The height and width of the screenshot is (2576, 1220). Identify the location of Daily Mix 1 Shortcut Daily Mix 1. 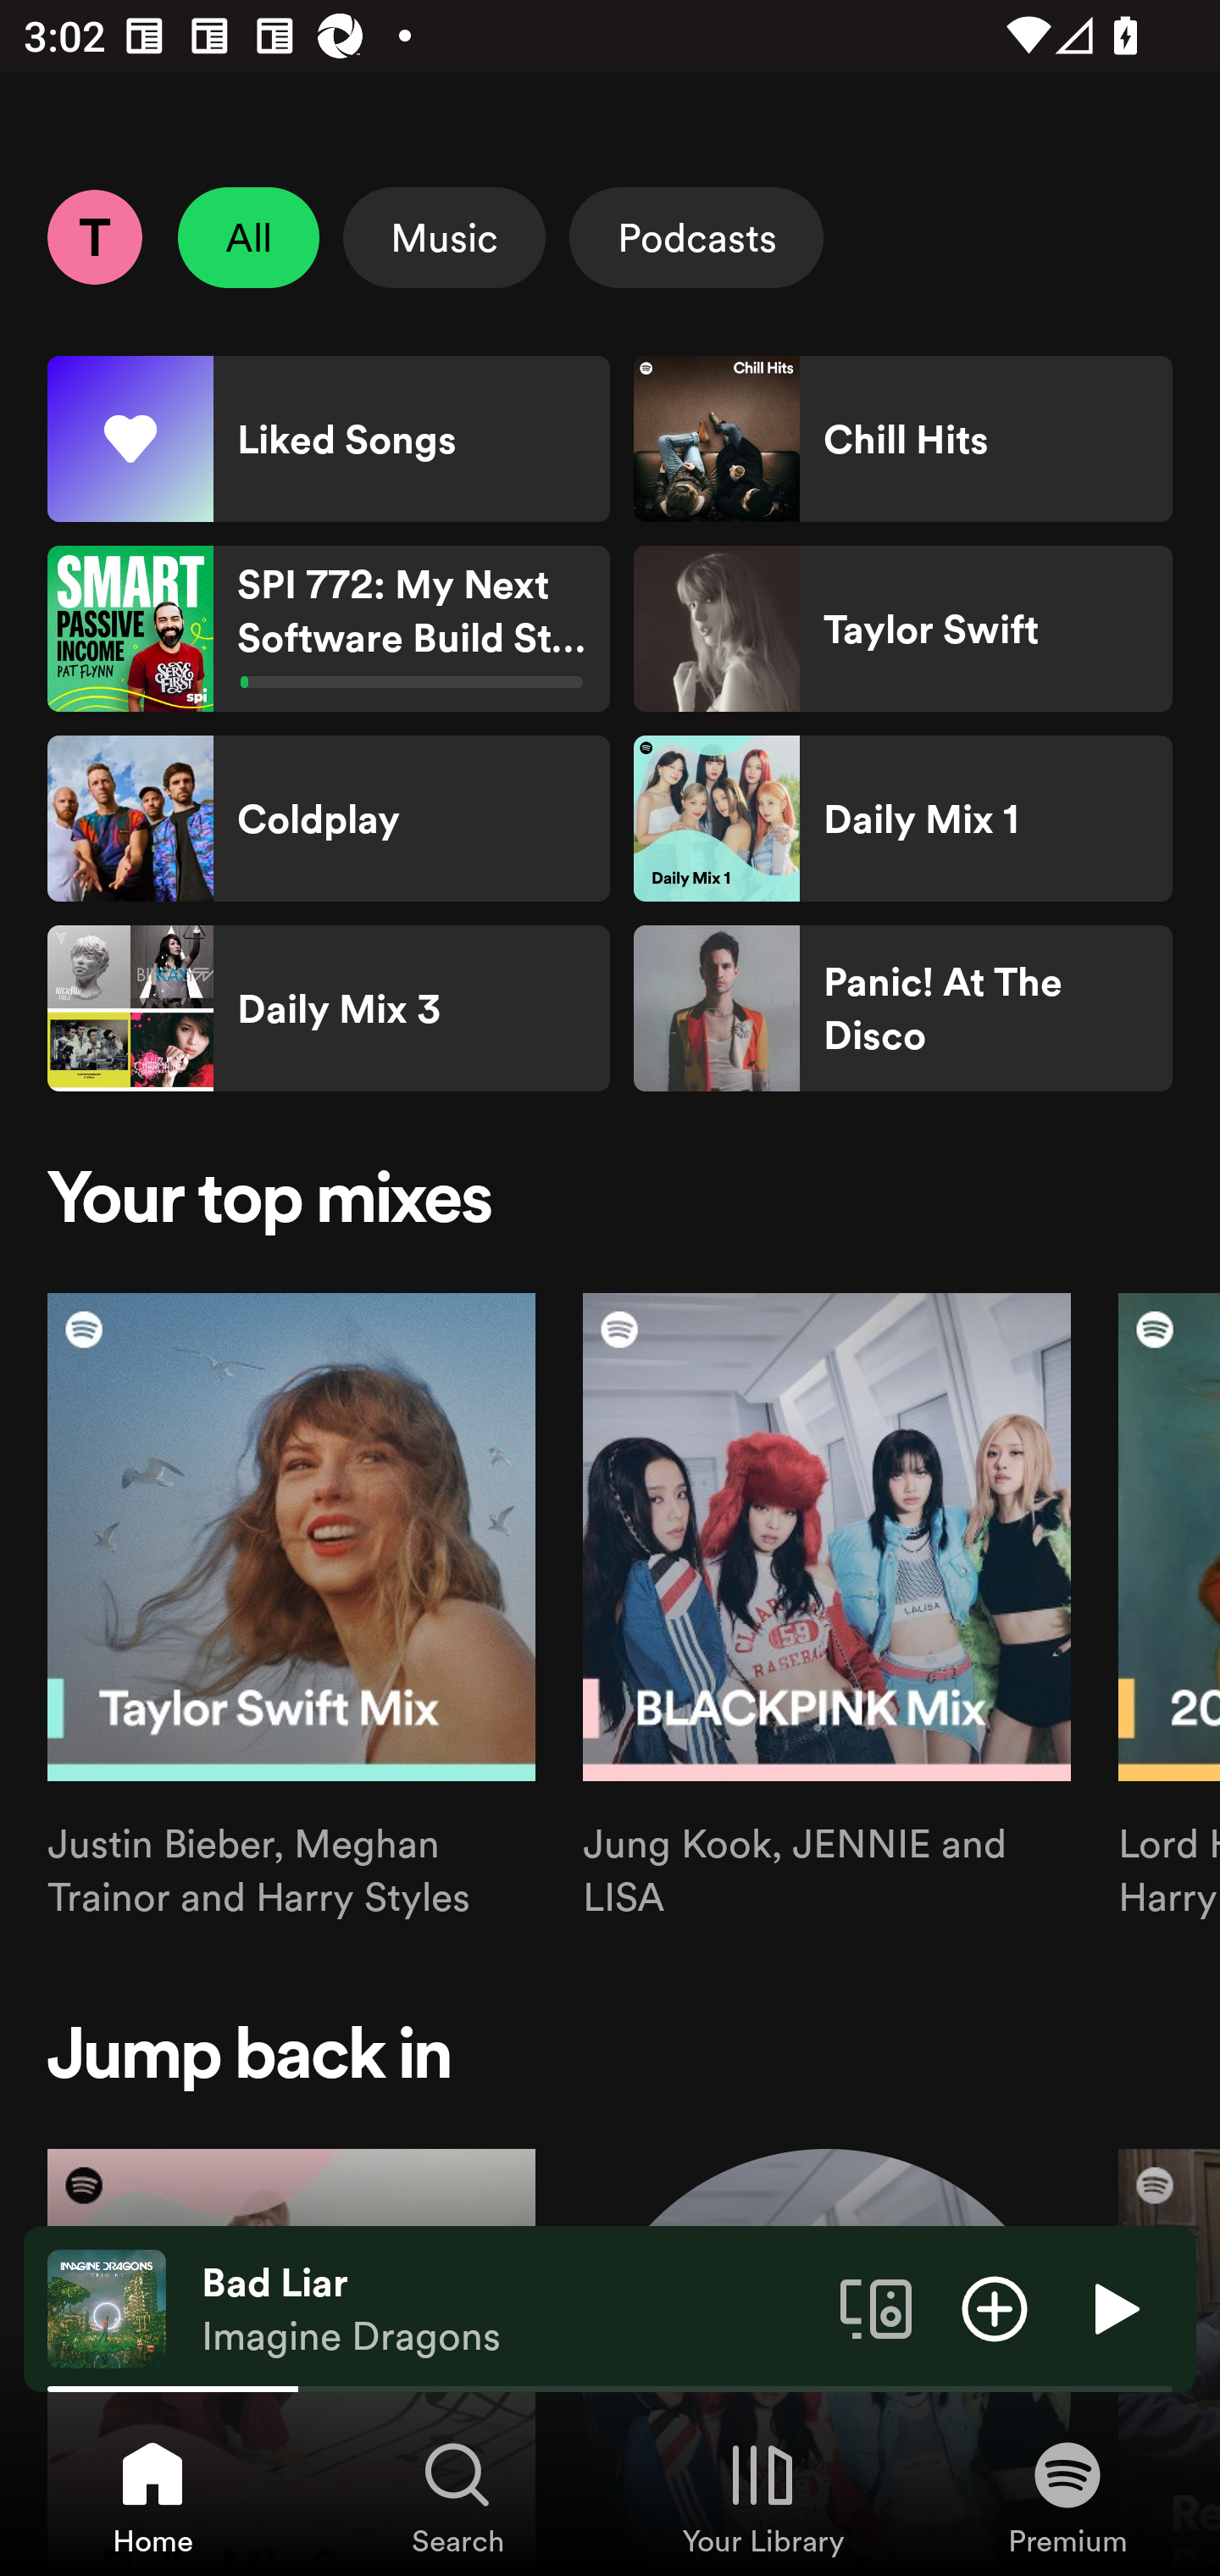
(902, 819).